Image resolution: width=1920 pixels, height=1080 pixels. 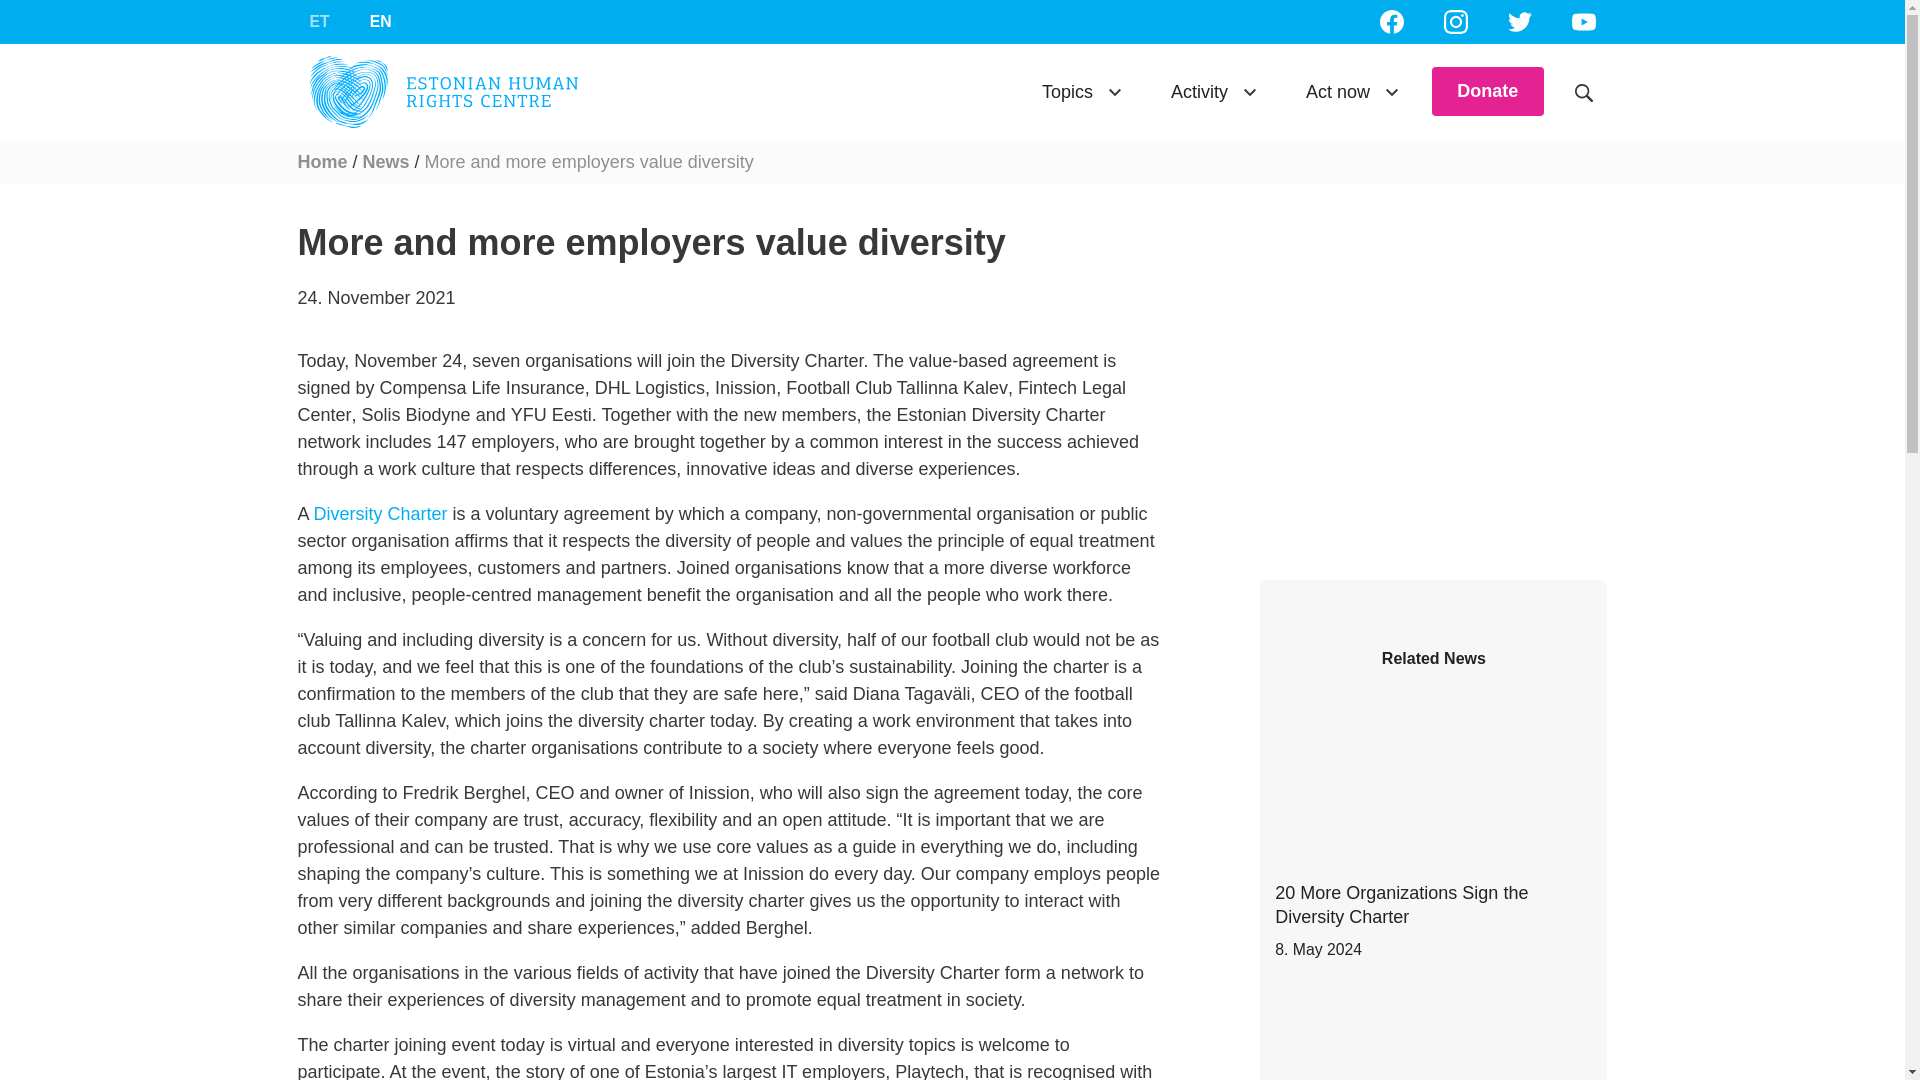 I want to click on Search, so click(x=1584, y=90).